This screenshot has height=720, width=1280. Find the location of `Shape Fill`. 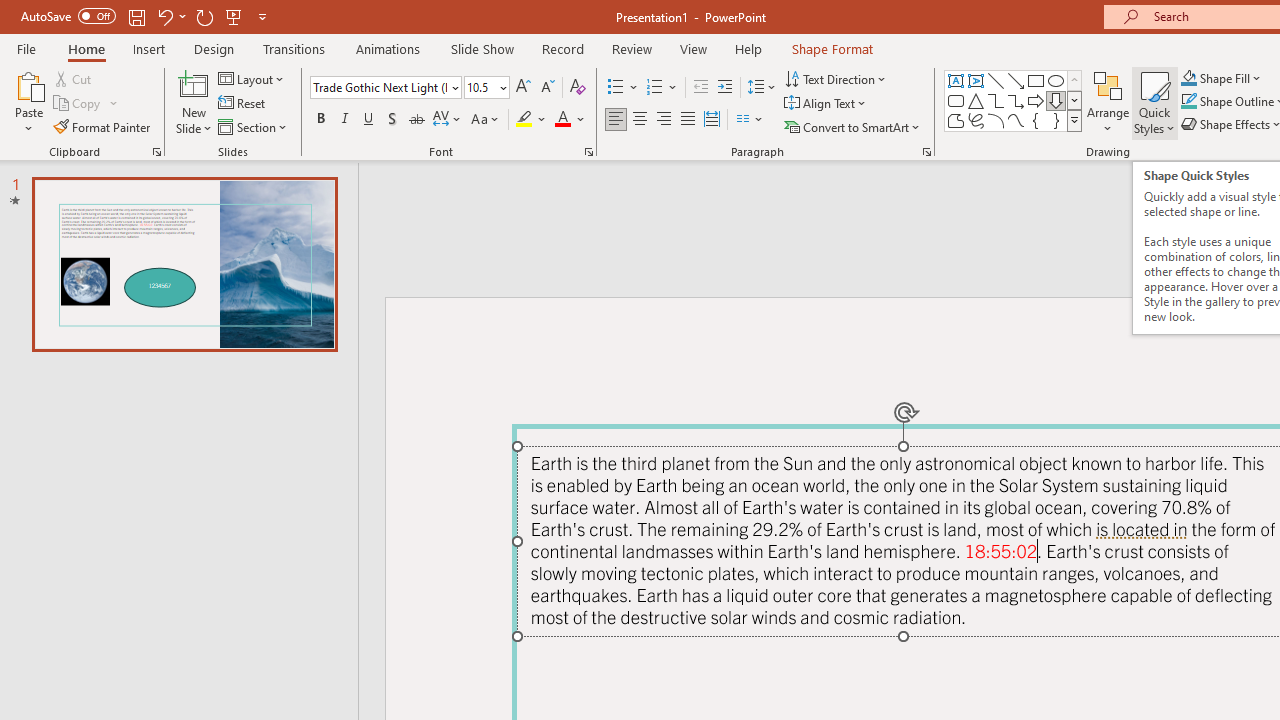

Shape Fill is located at coordinates (1221, 78).